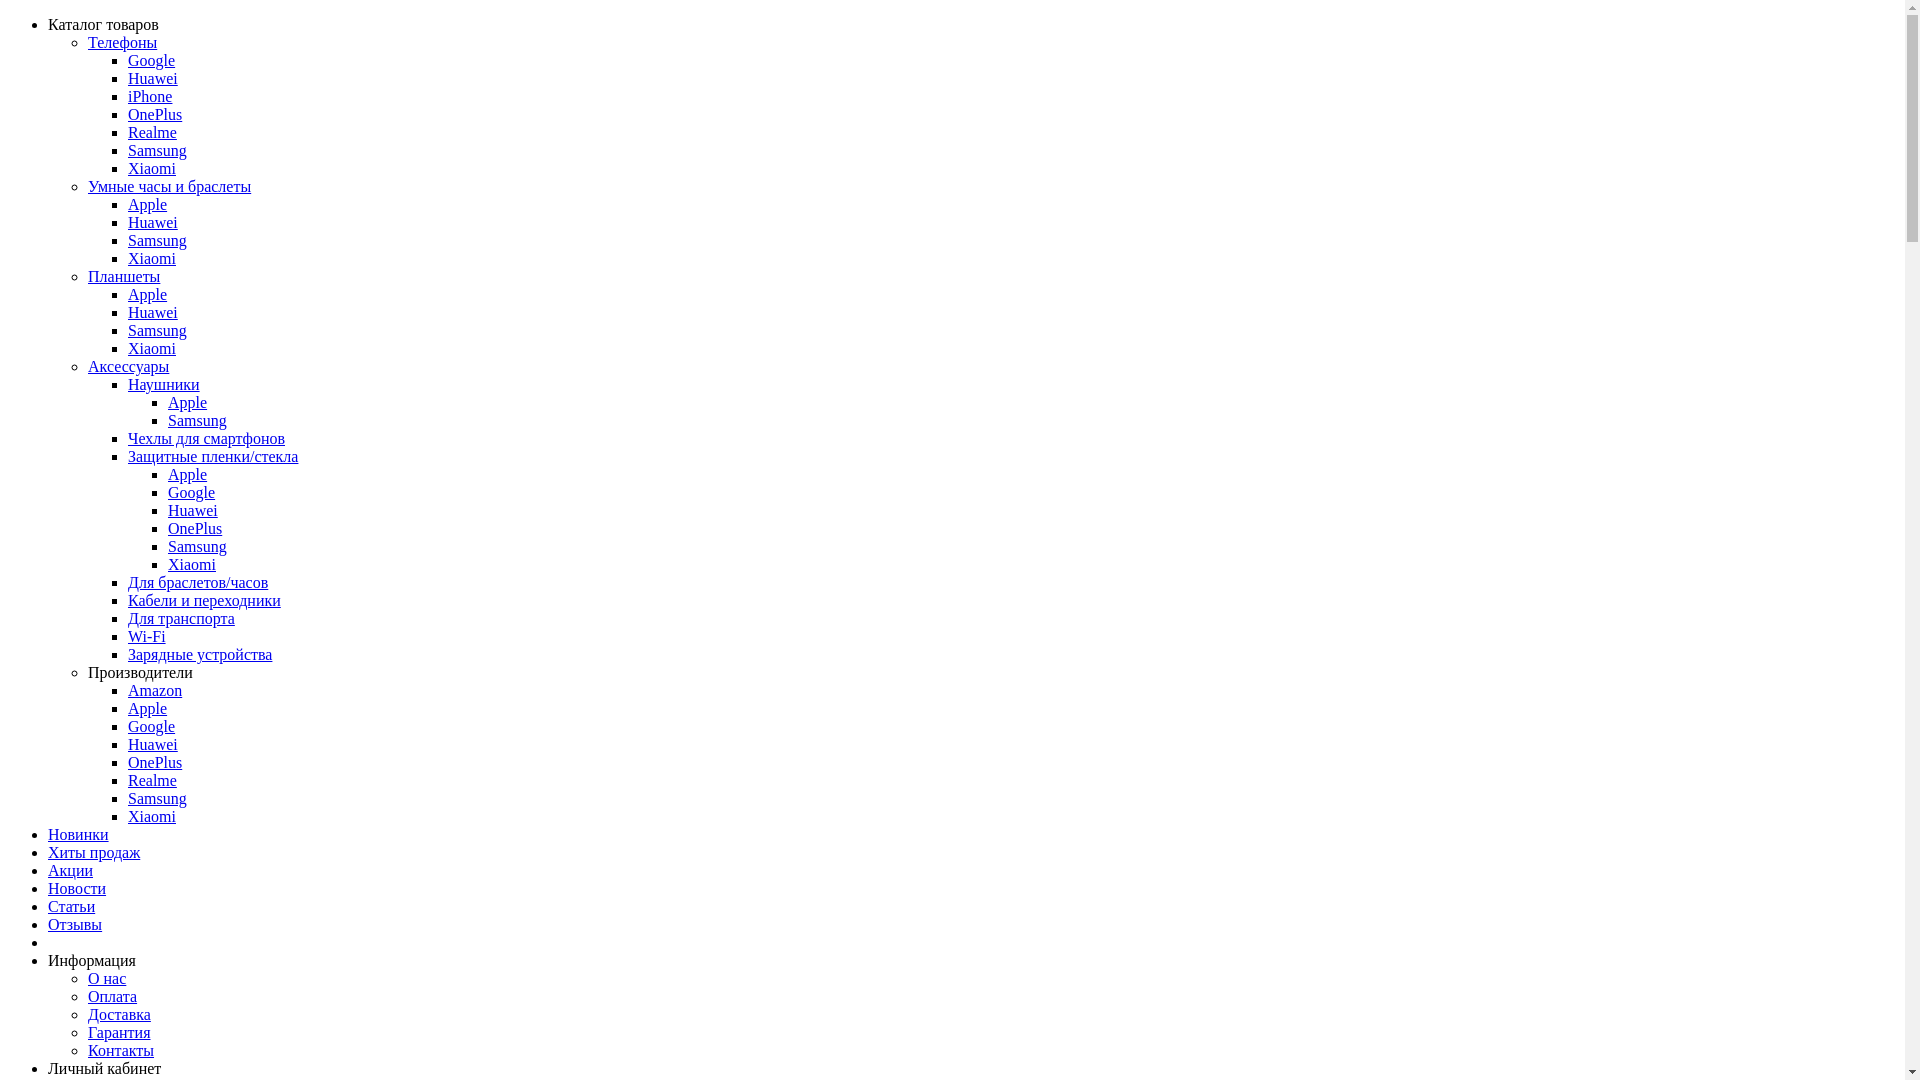 This screenshot has width=1920, height=1080. What do you see at coordinates (152, 168) in the screenshot?
I see `Xiaomi` at bounding box center [152, 168].